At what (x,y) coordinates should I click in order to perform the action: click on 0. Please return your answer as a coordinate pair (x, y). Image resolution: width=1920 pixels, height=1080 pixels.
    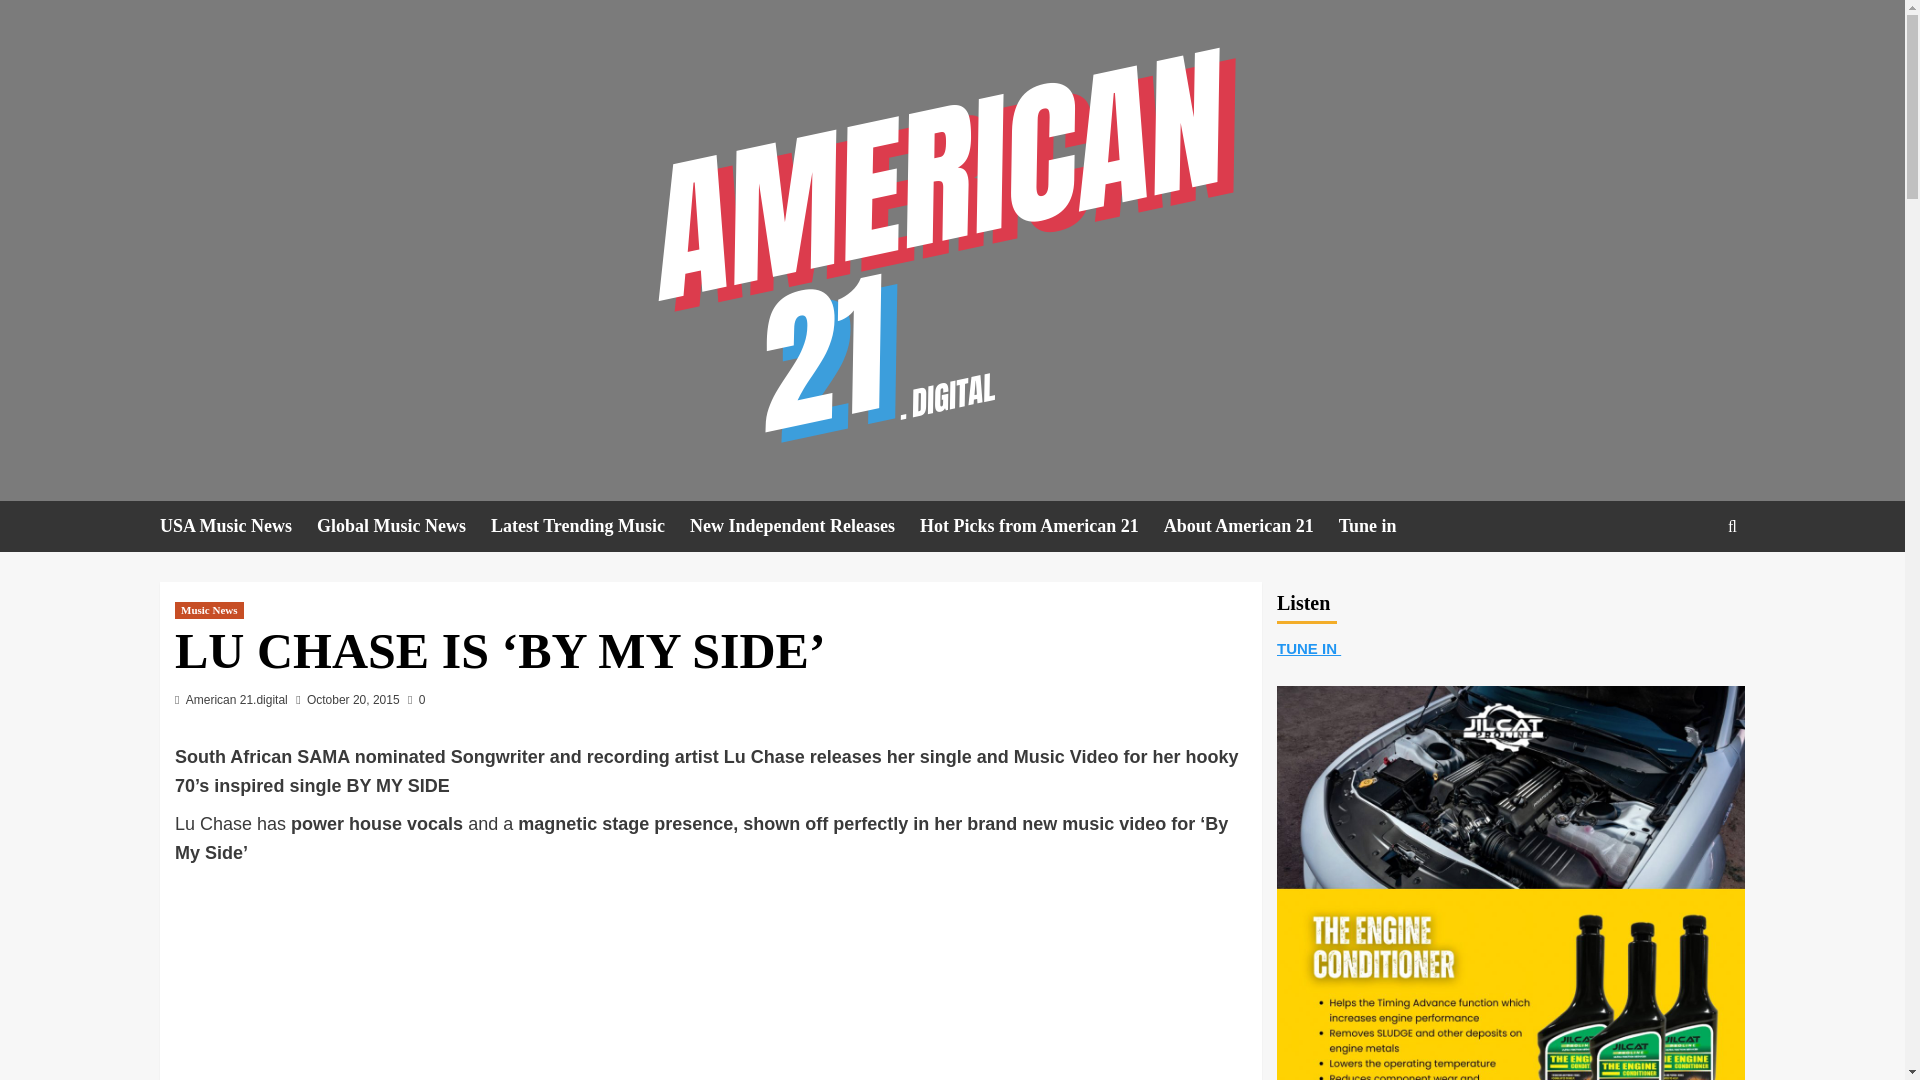
    Looking at the image, I should click on (416, 700).